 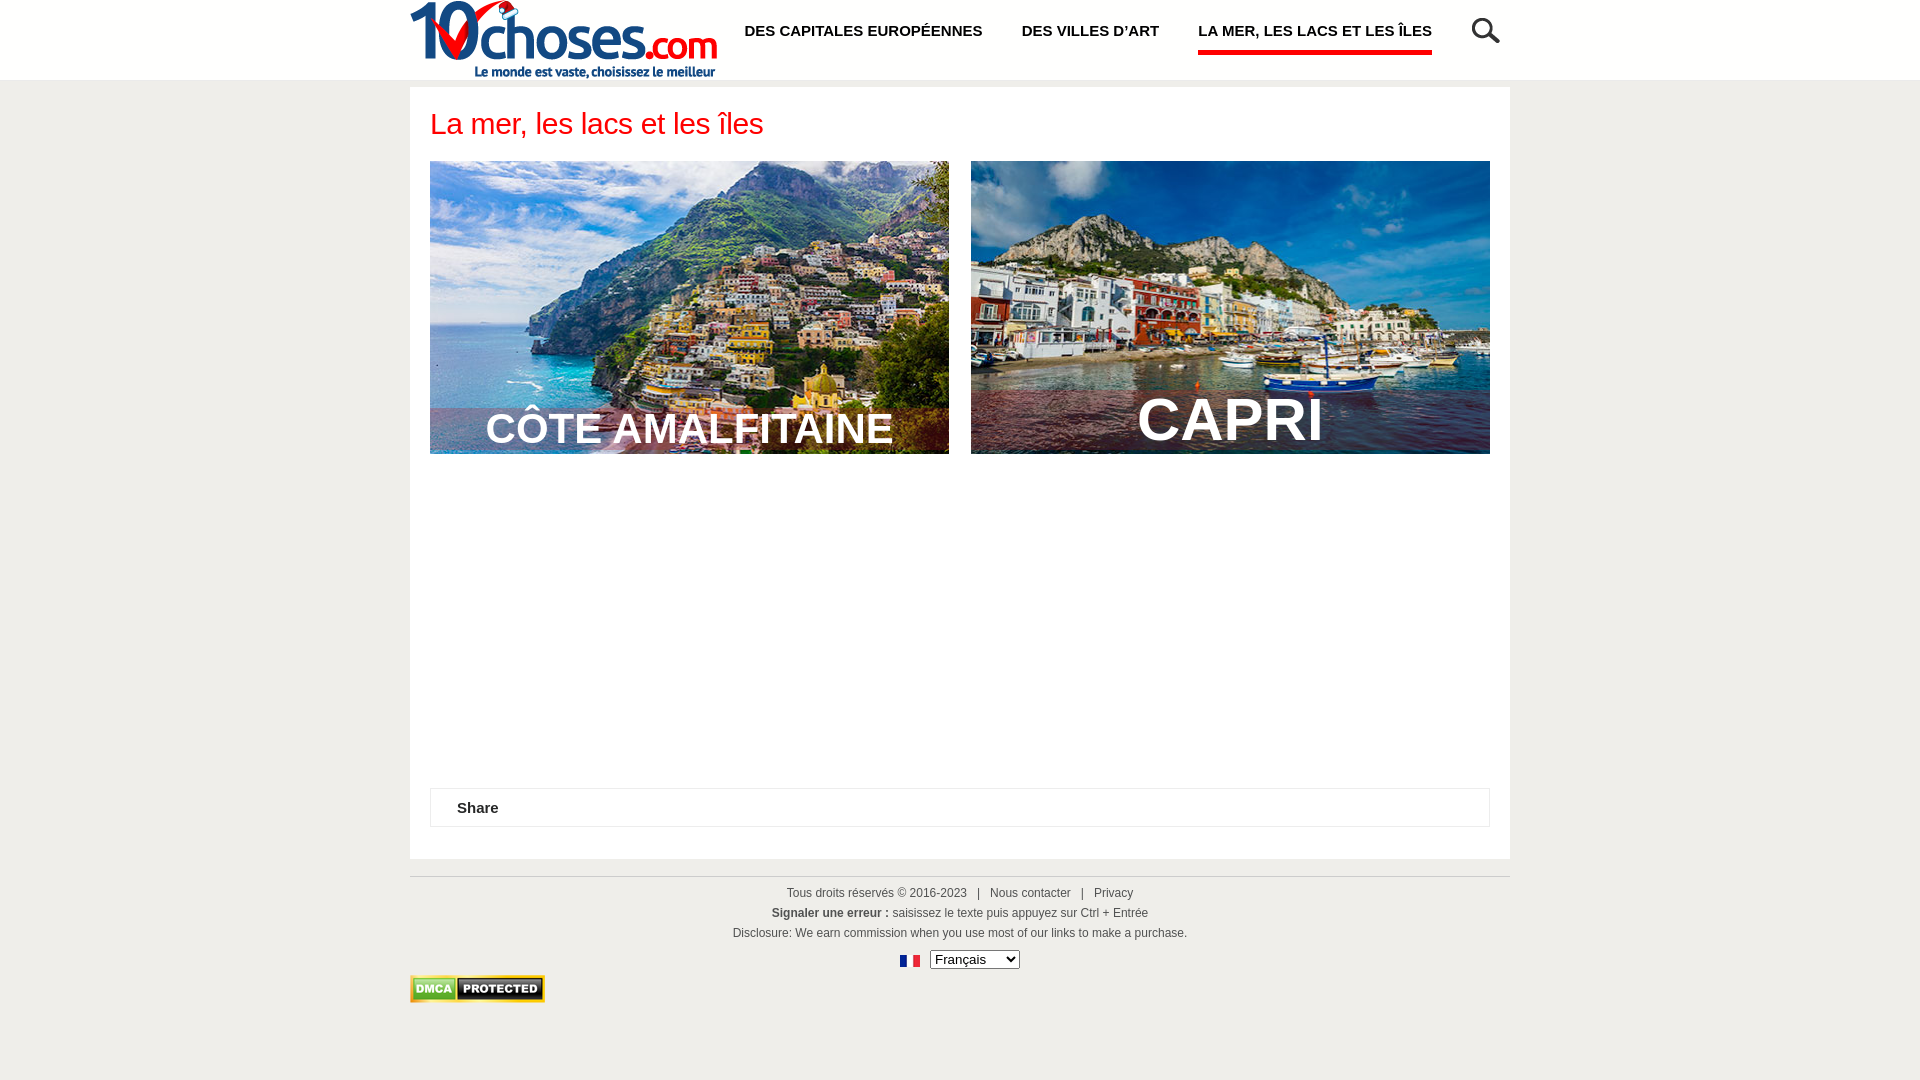 I want to click on Nous contacter, so click(x=1030, y=893).